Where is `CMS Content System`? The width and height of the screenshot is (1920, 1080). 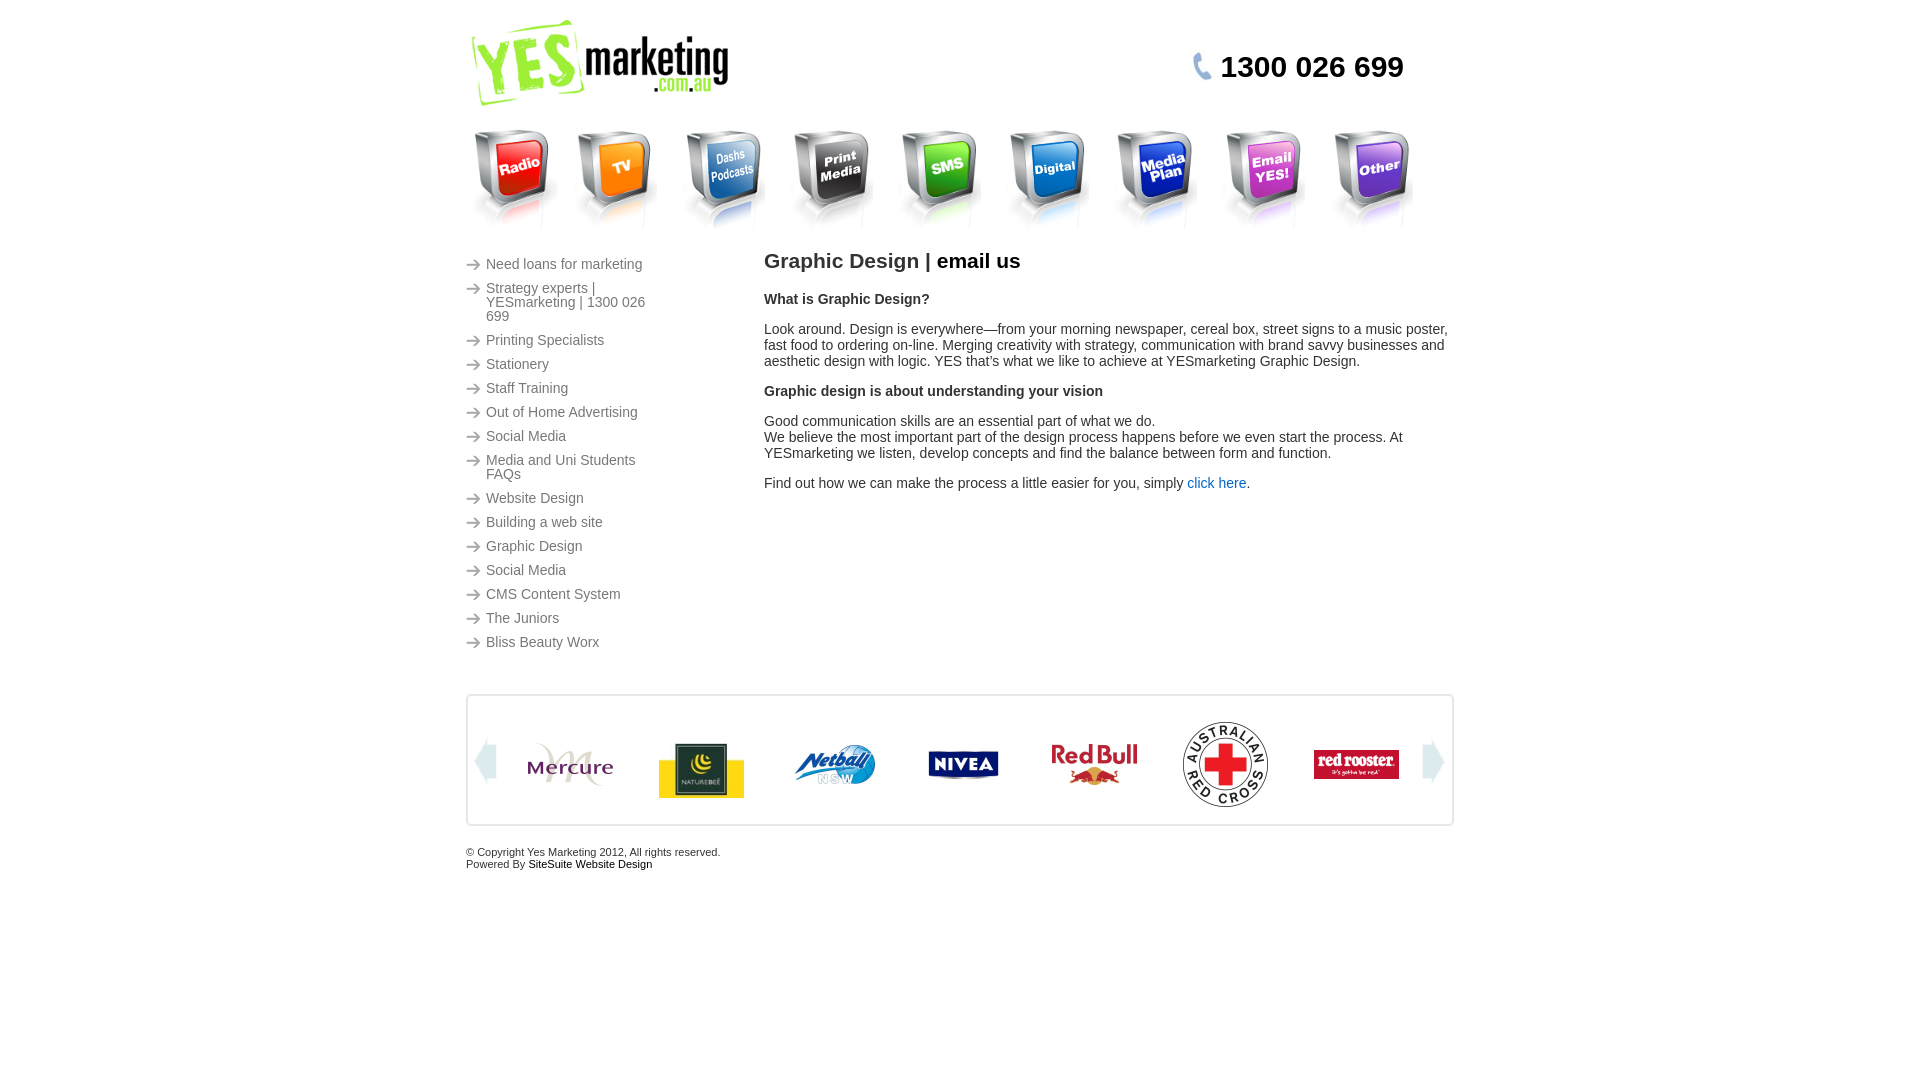
CMS Content System is located at coordinates (566, 594).